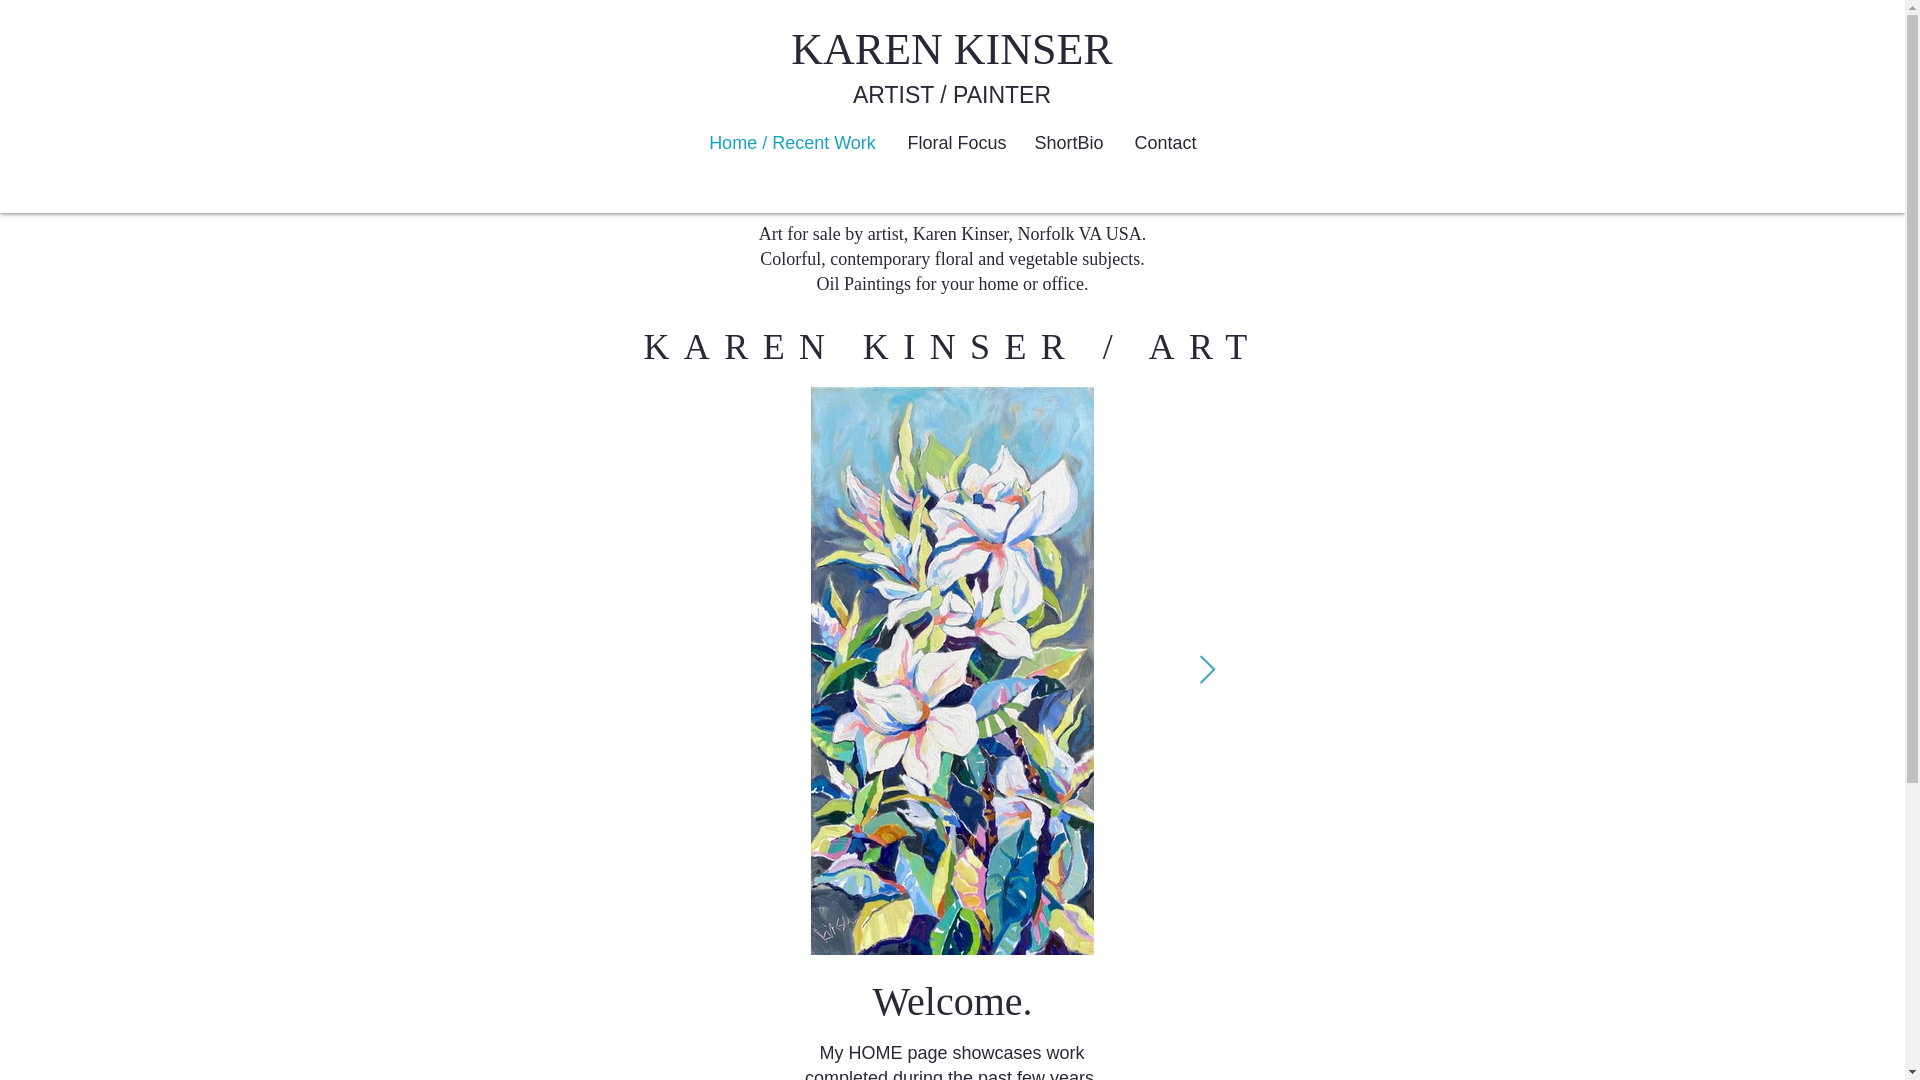 The height and width of the screenshot is (1080, 1920). I want to click on ShortBio, so click(1069, 142).